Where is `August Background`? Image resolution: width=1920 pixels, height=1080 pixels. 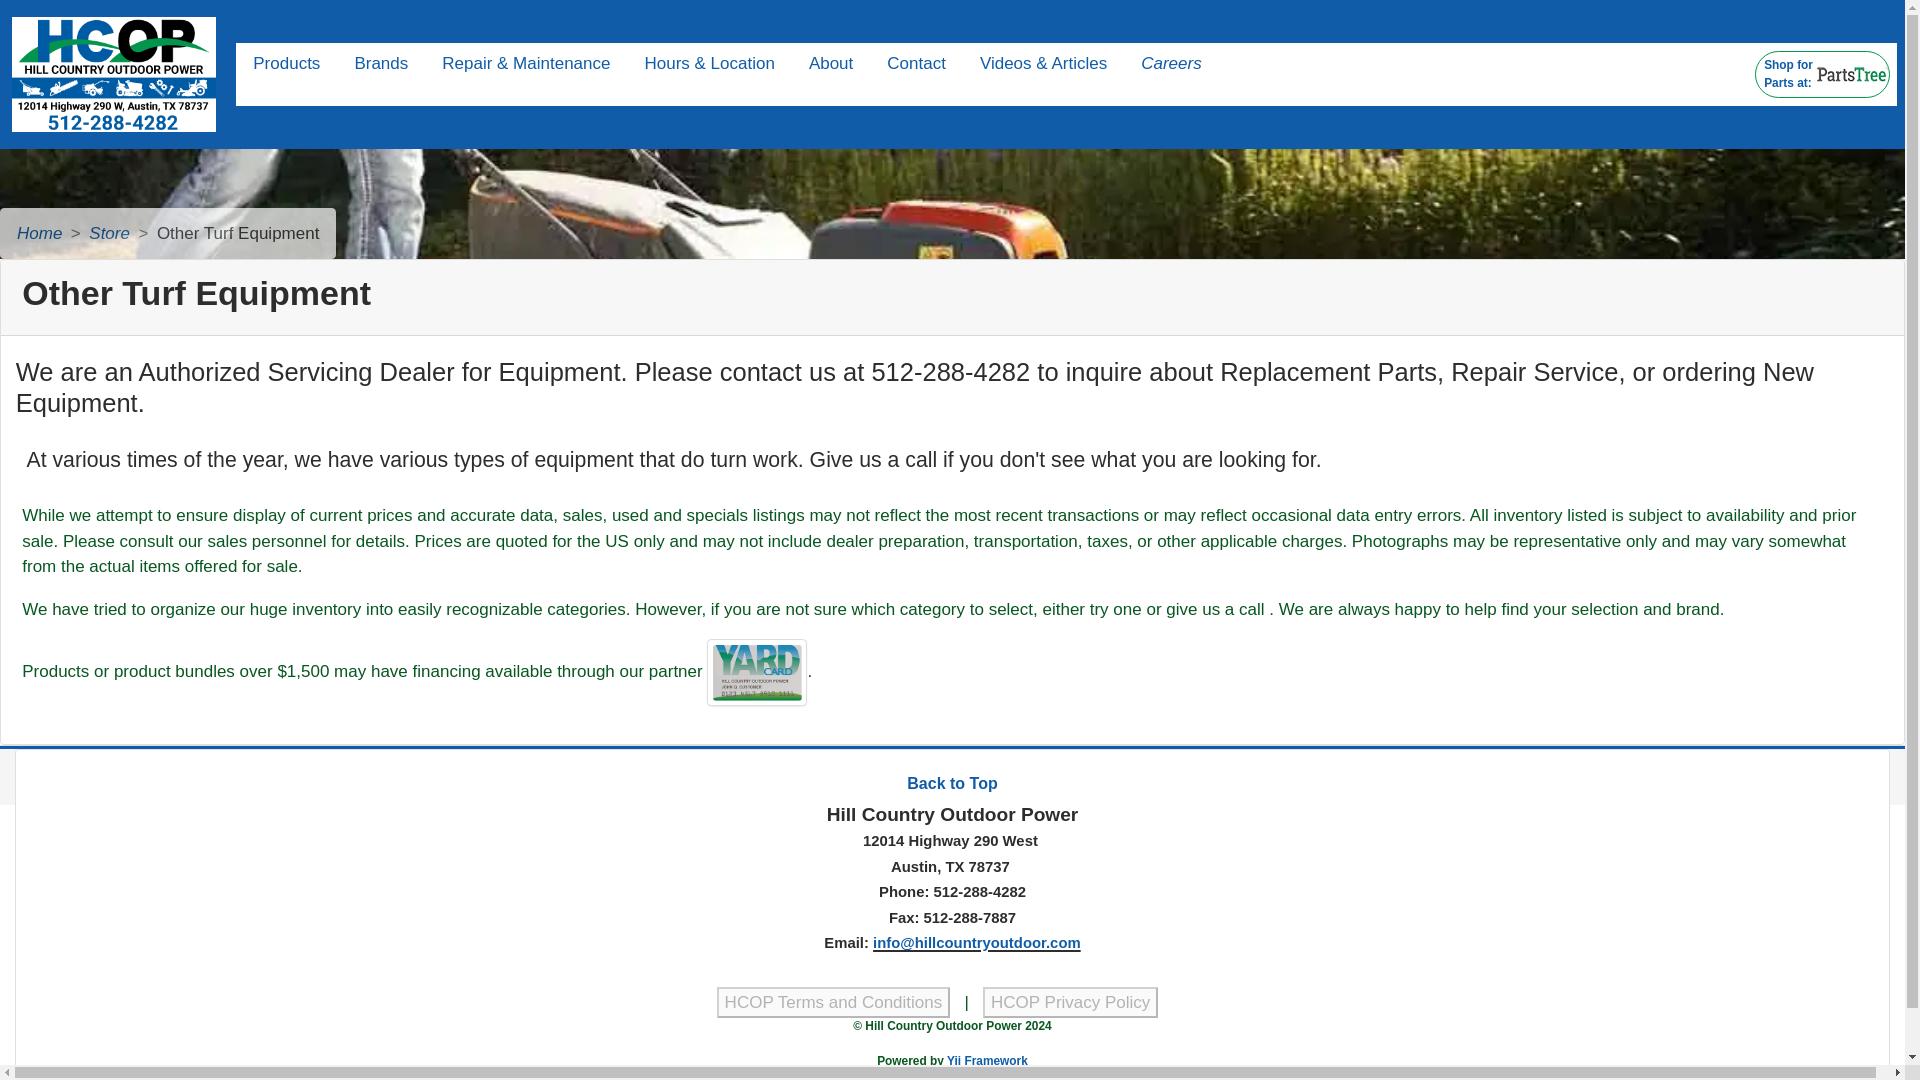
August Background is located at coordinates (951, 783).